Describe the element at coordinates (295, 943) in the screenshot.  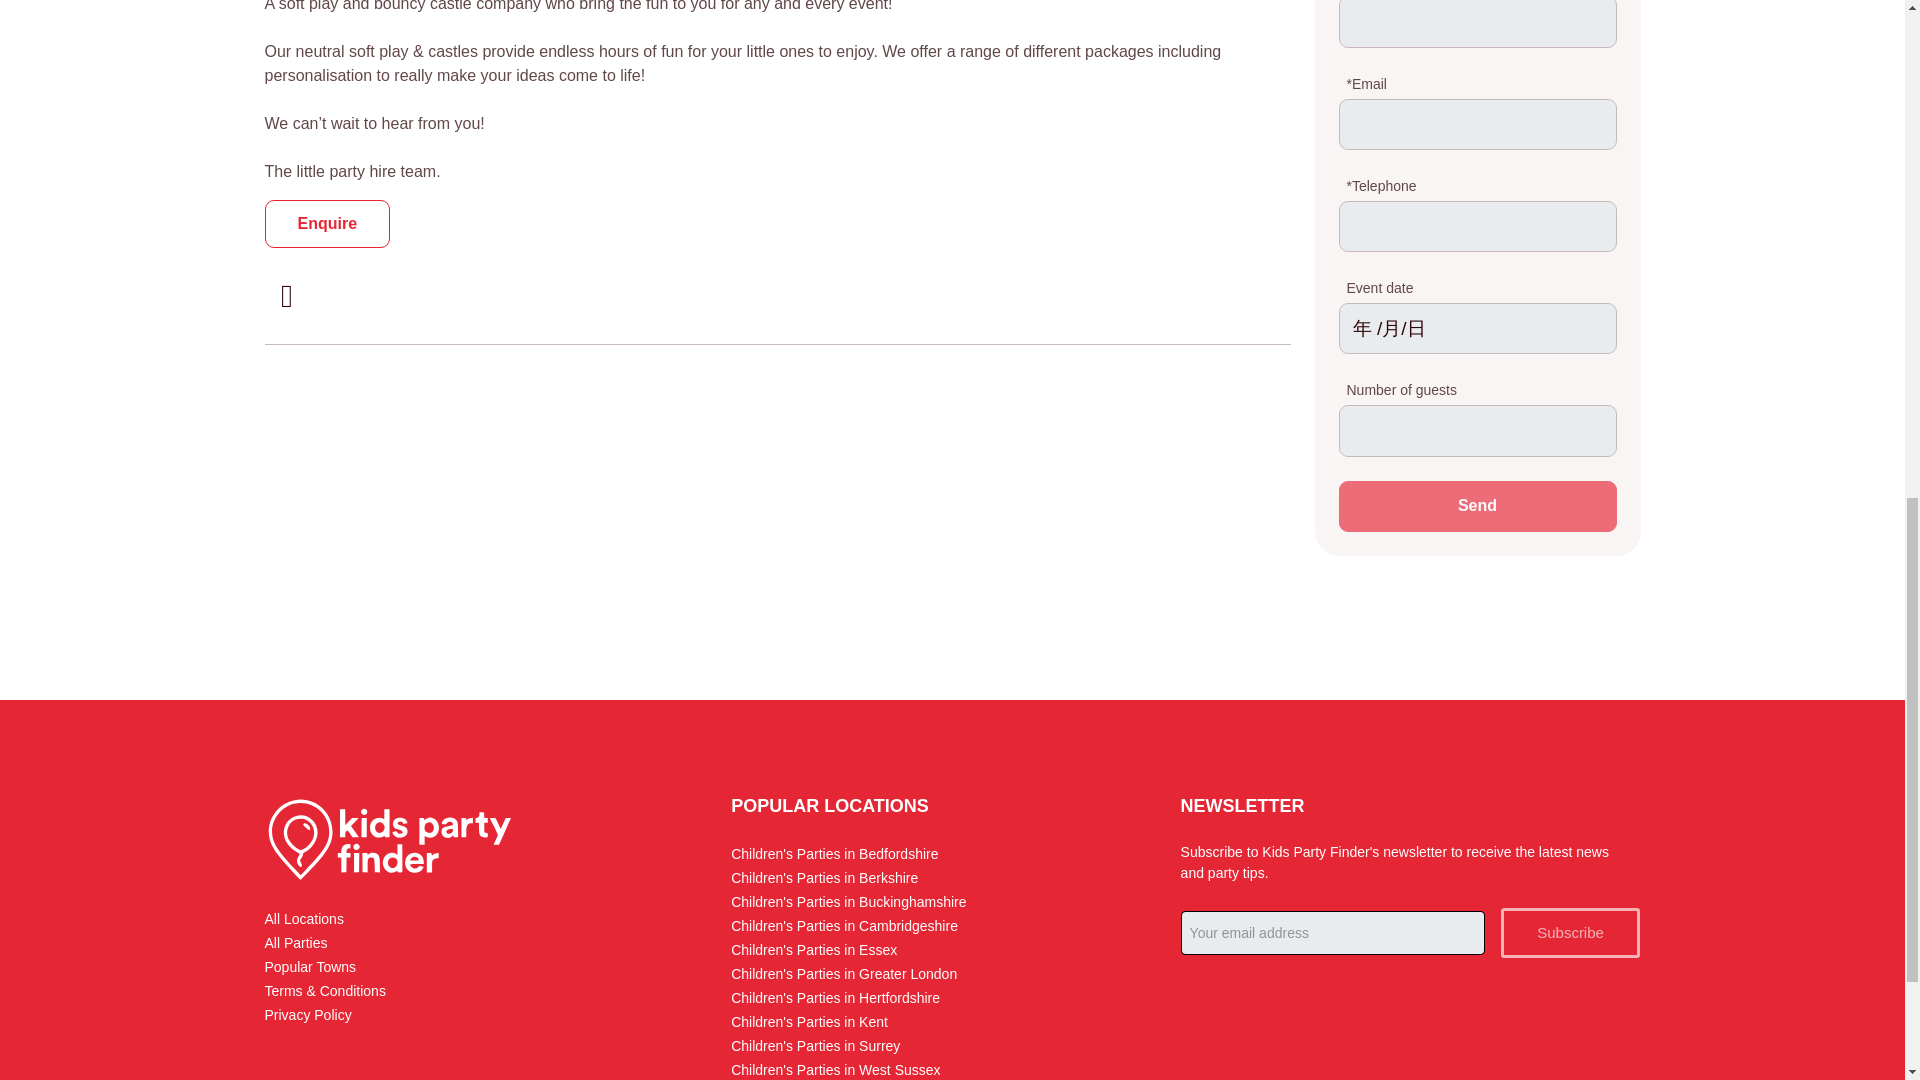
I see `All Parties` at that location.